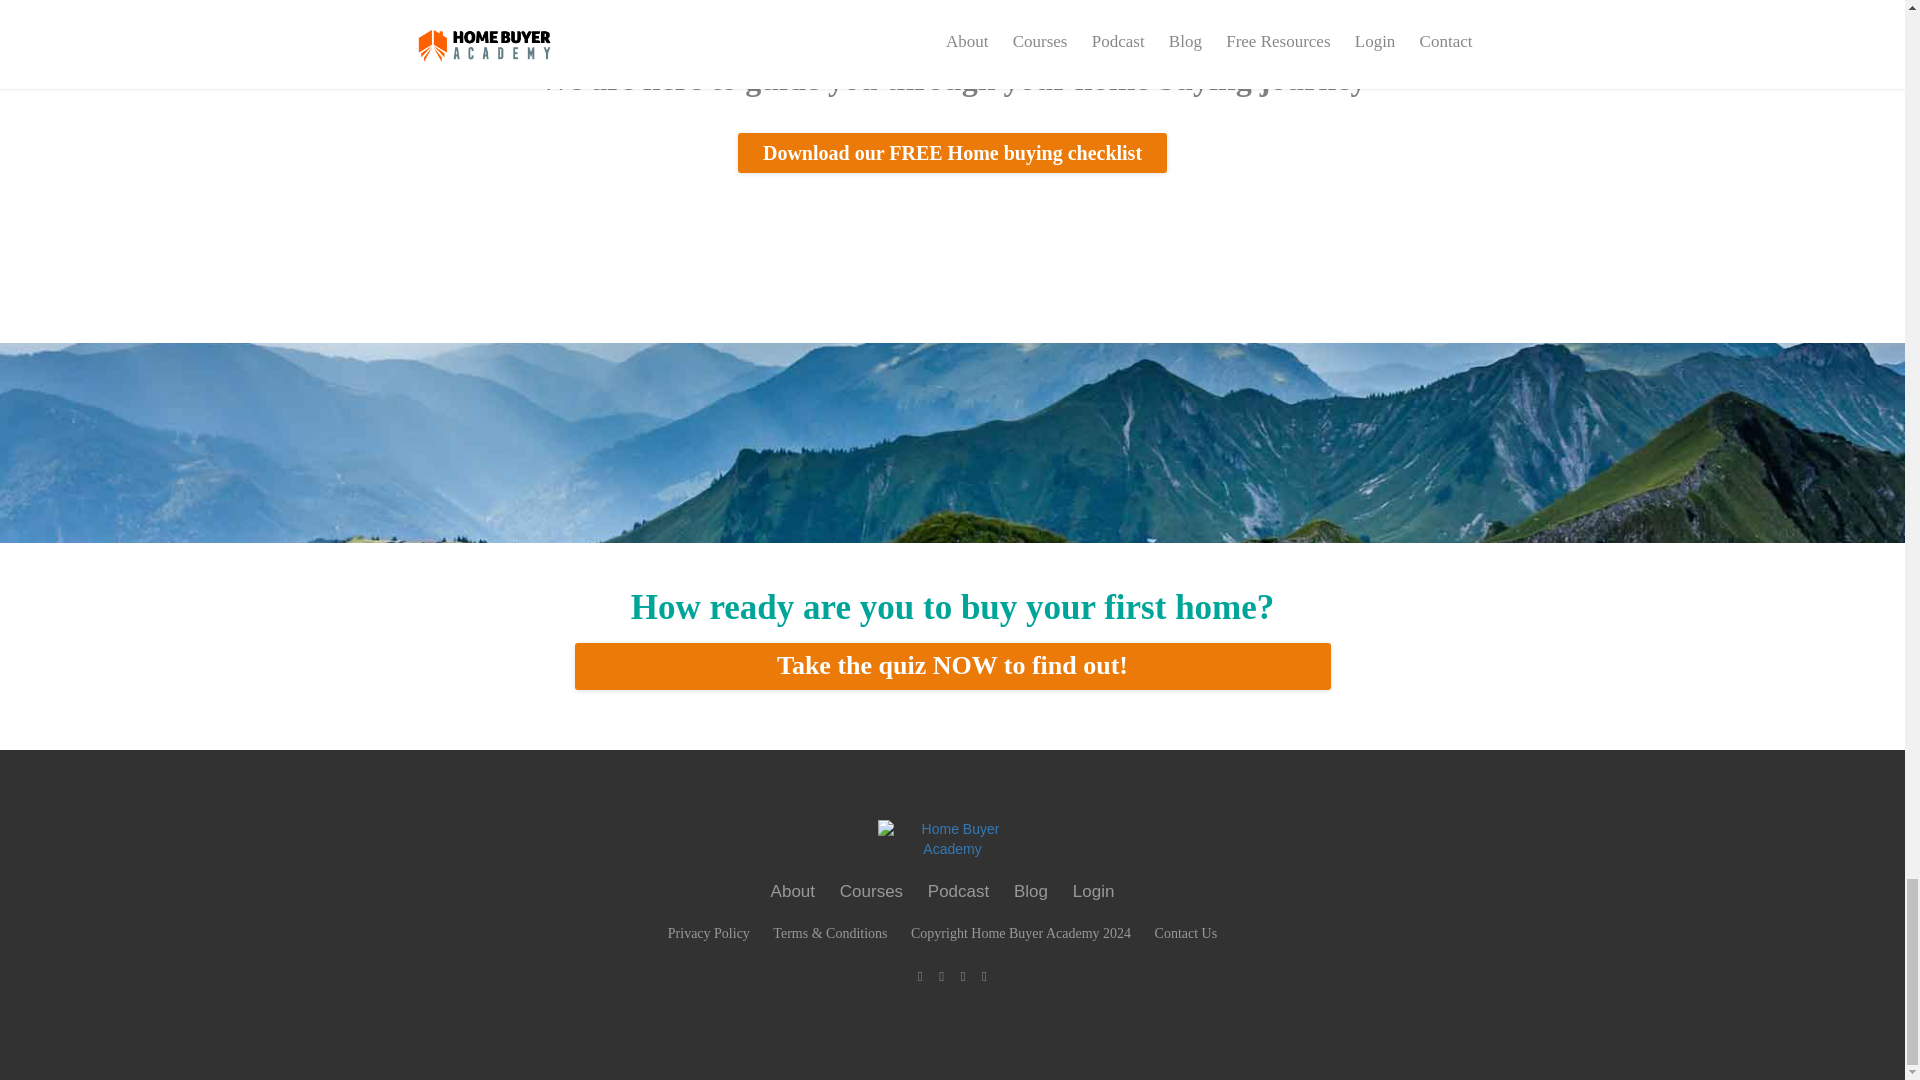  I want to click on Privacy Policy, so click(709, 934).